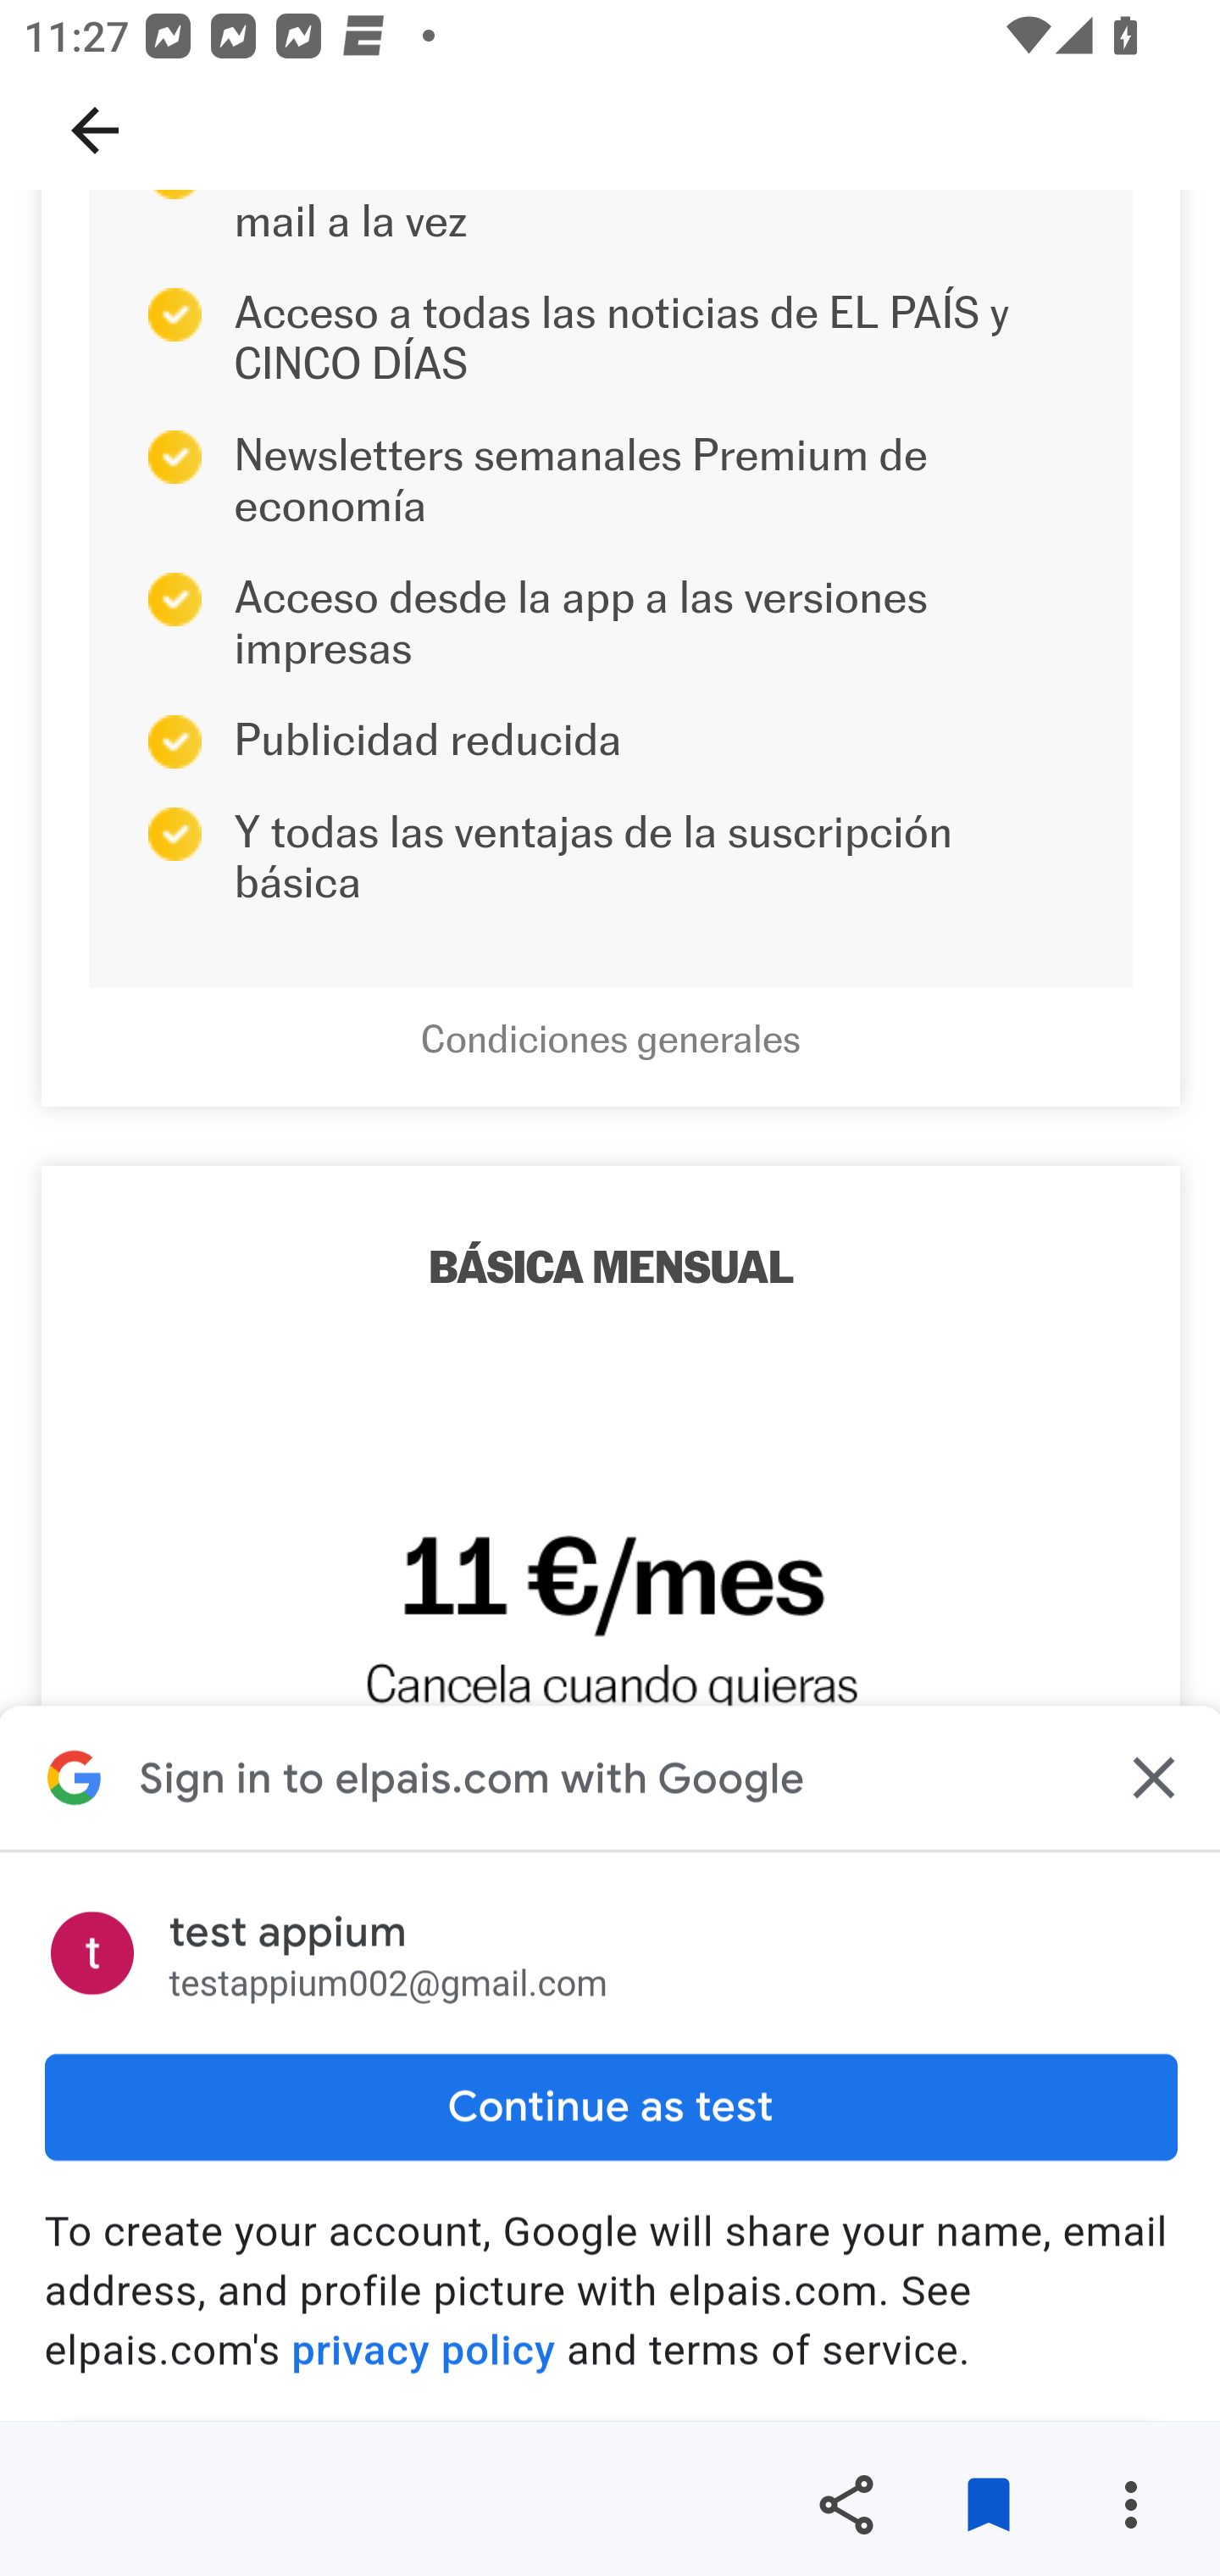  I want to click on Remove from saved stories, so click(988, 2505).